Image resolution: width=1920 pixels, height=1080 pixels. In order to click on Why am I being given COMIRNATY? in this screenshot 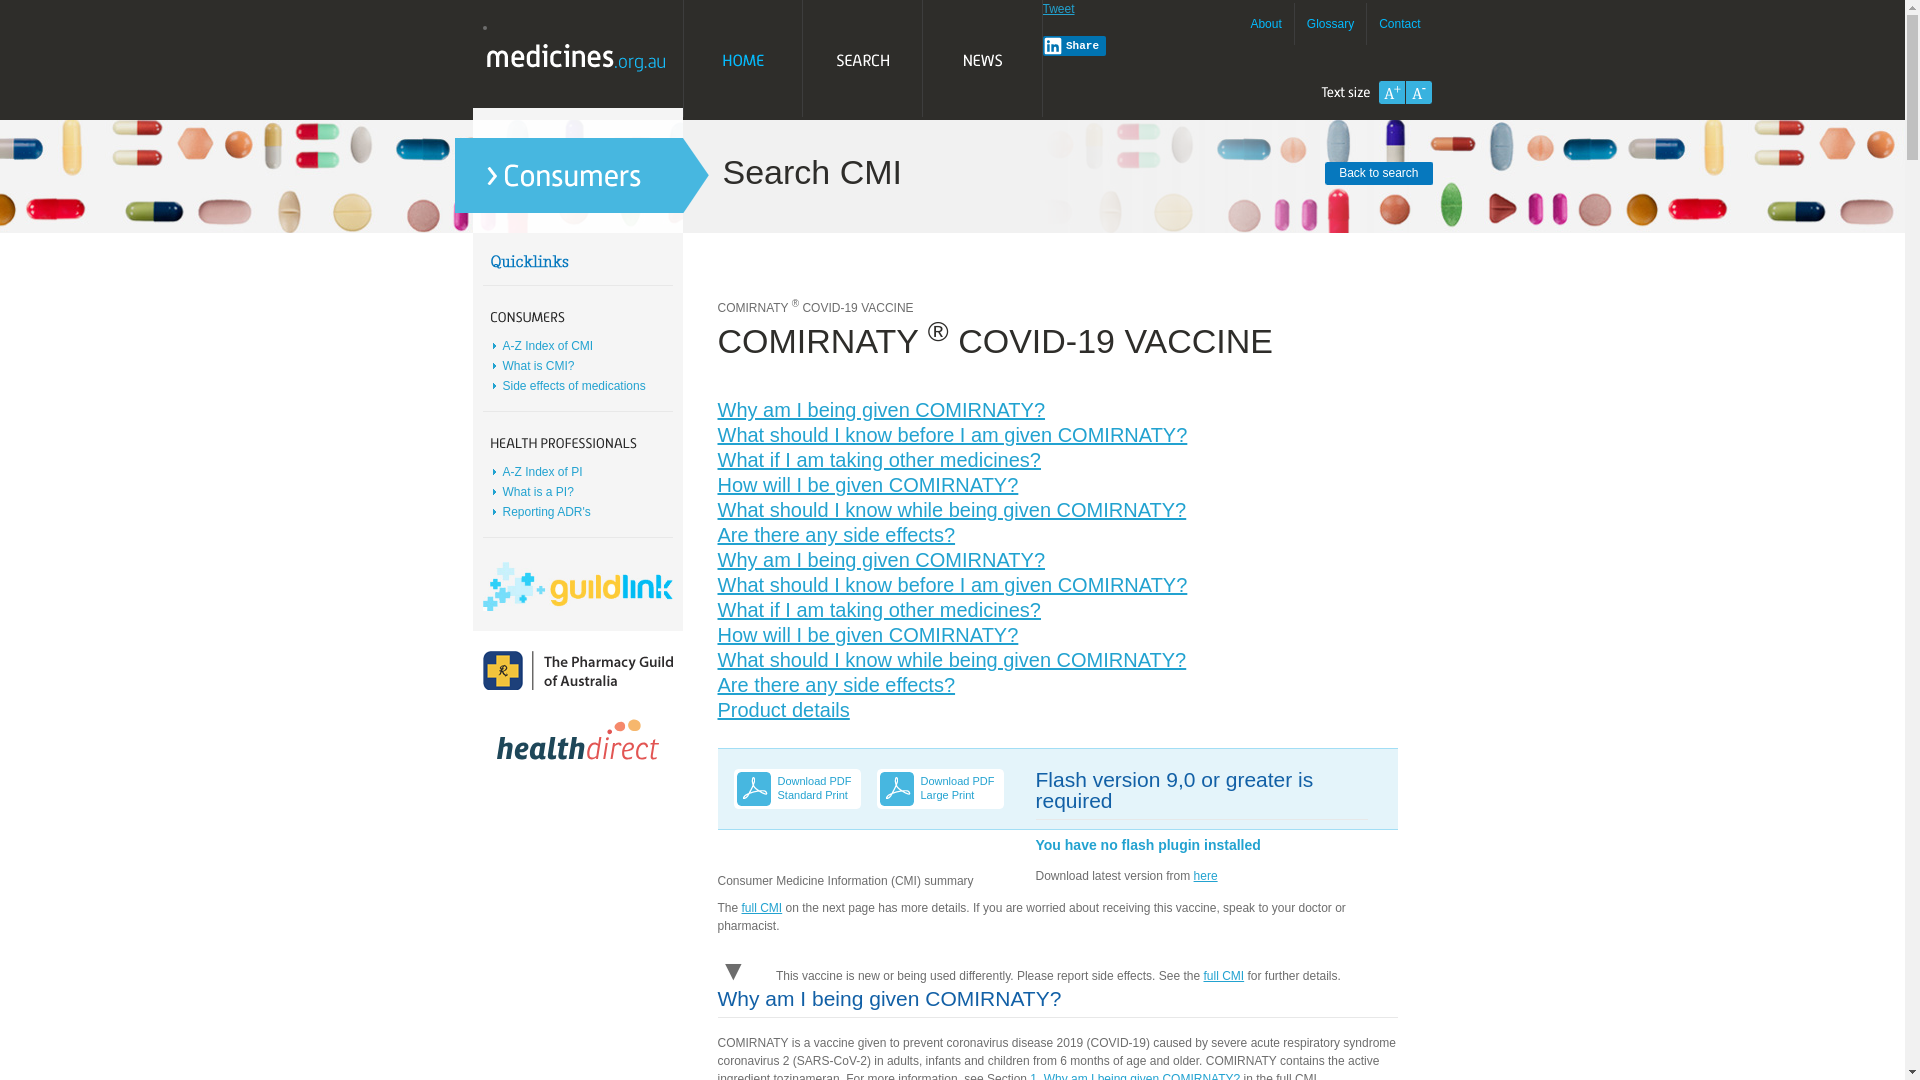, I will do `click(882, 410)`.